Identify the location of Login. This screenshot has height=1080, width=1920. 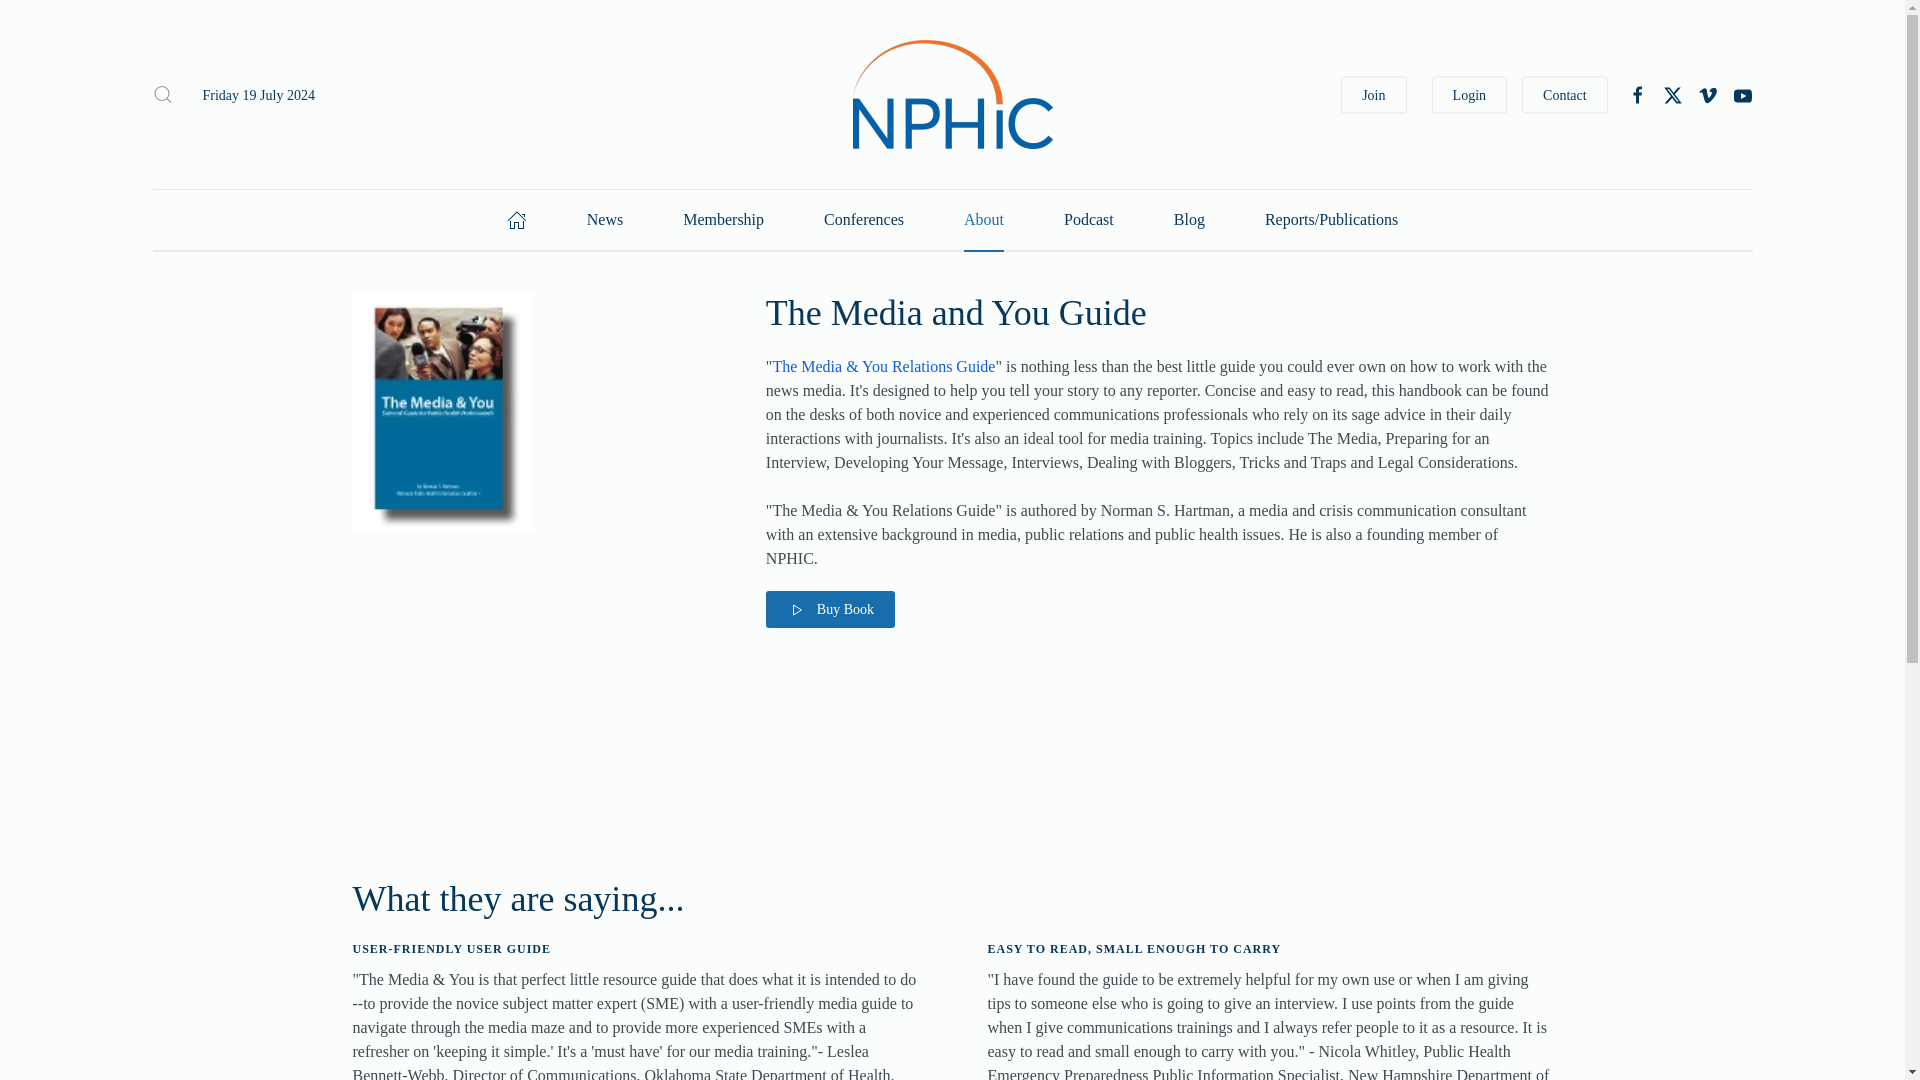
(1470, 94).